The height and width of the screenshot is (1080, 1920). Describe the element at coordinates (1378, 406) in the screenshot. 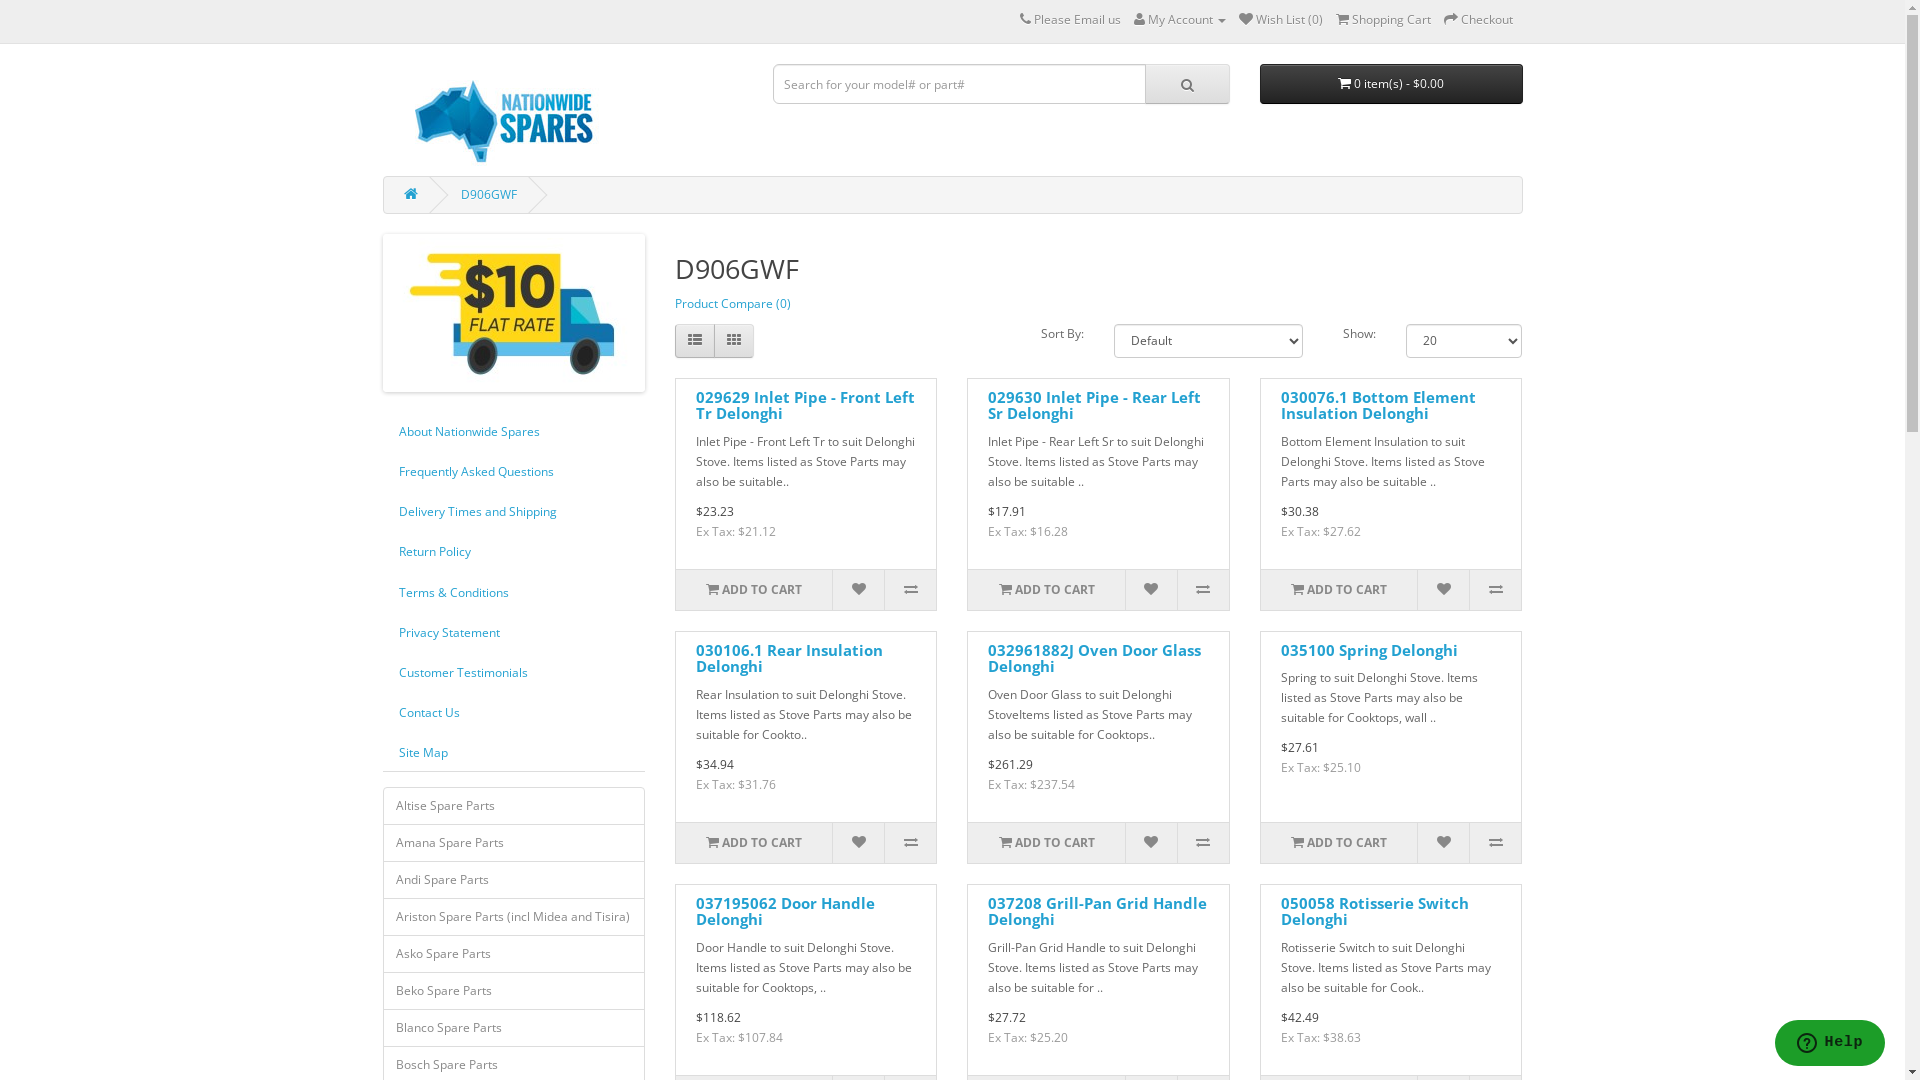

I see `030076.1 Bottom Element Insulation Delonghi` at that location.